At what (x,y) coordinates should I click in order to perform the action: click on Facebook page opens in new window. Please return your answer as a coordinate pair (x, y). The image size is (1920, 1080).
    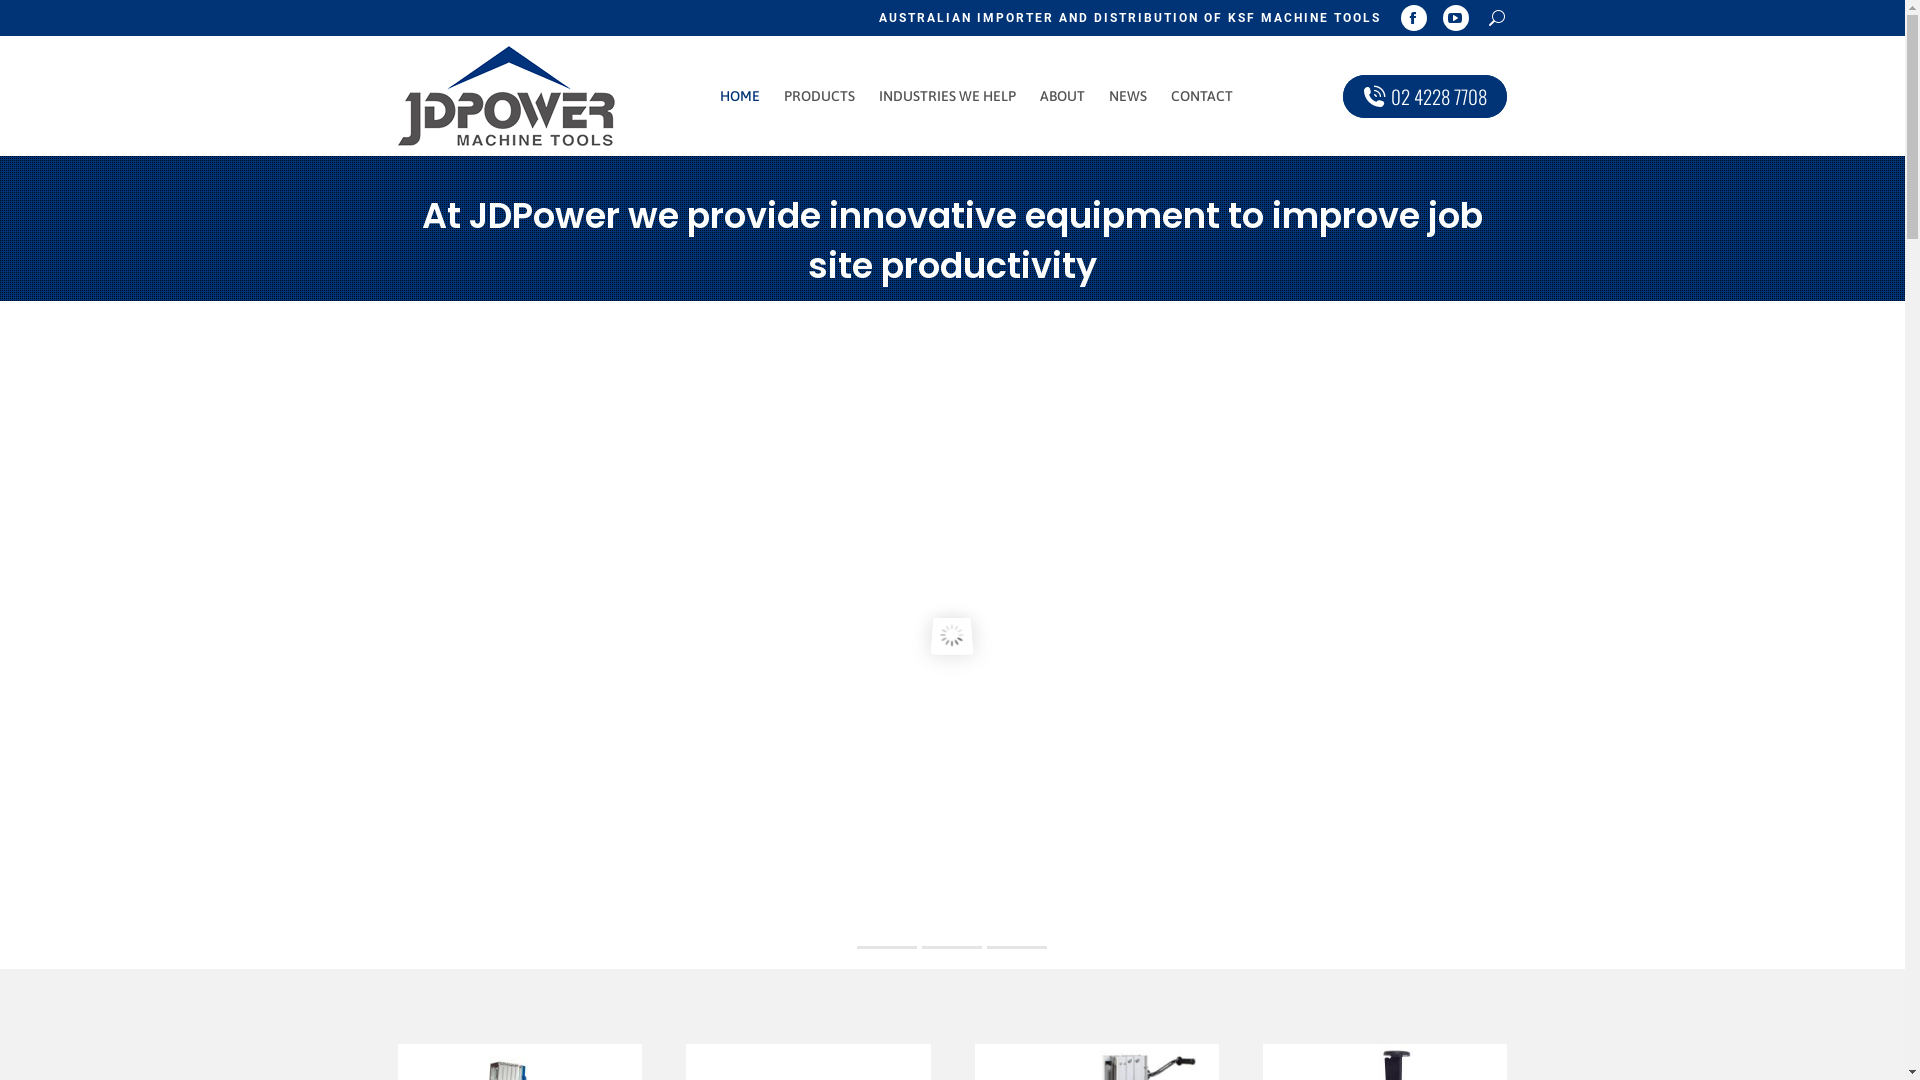
    Looking at the image, I should click on (1414, 18).